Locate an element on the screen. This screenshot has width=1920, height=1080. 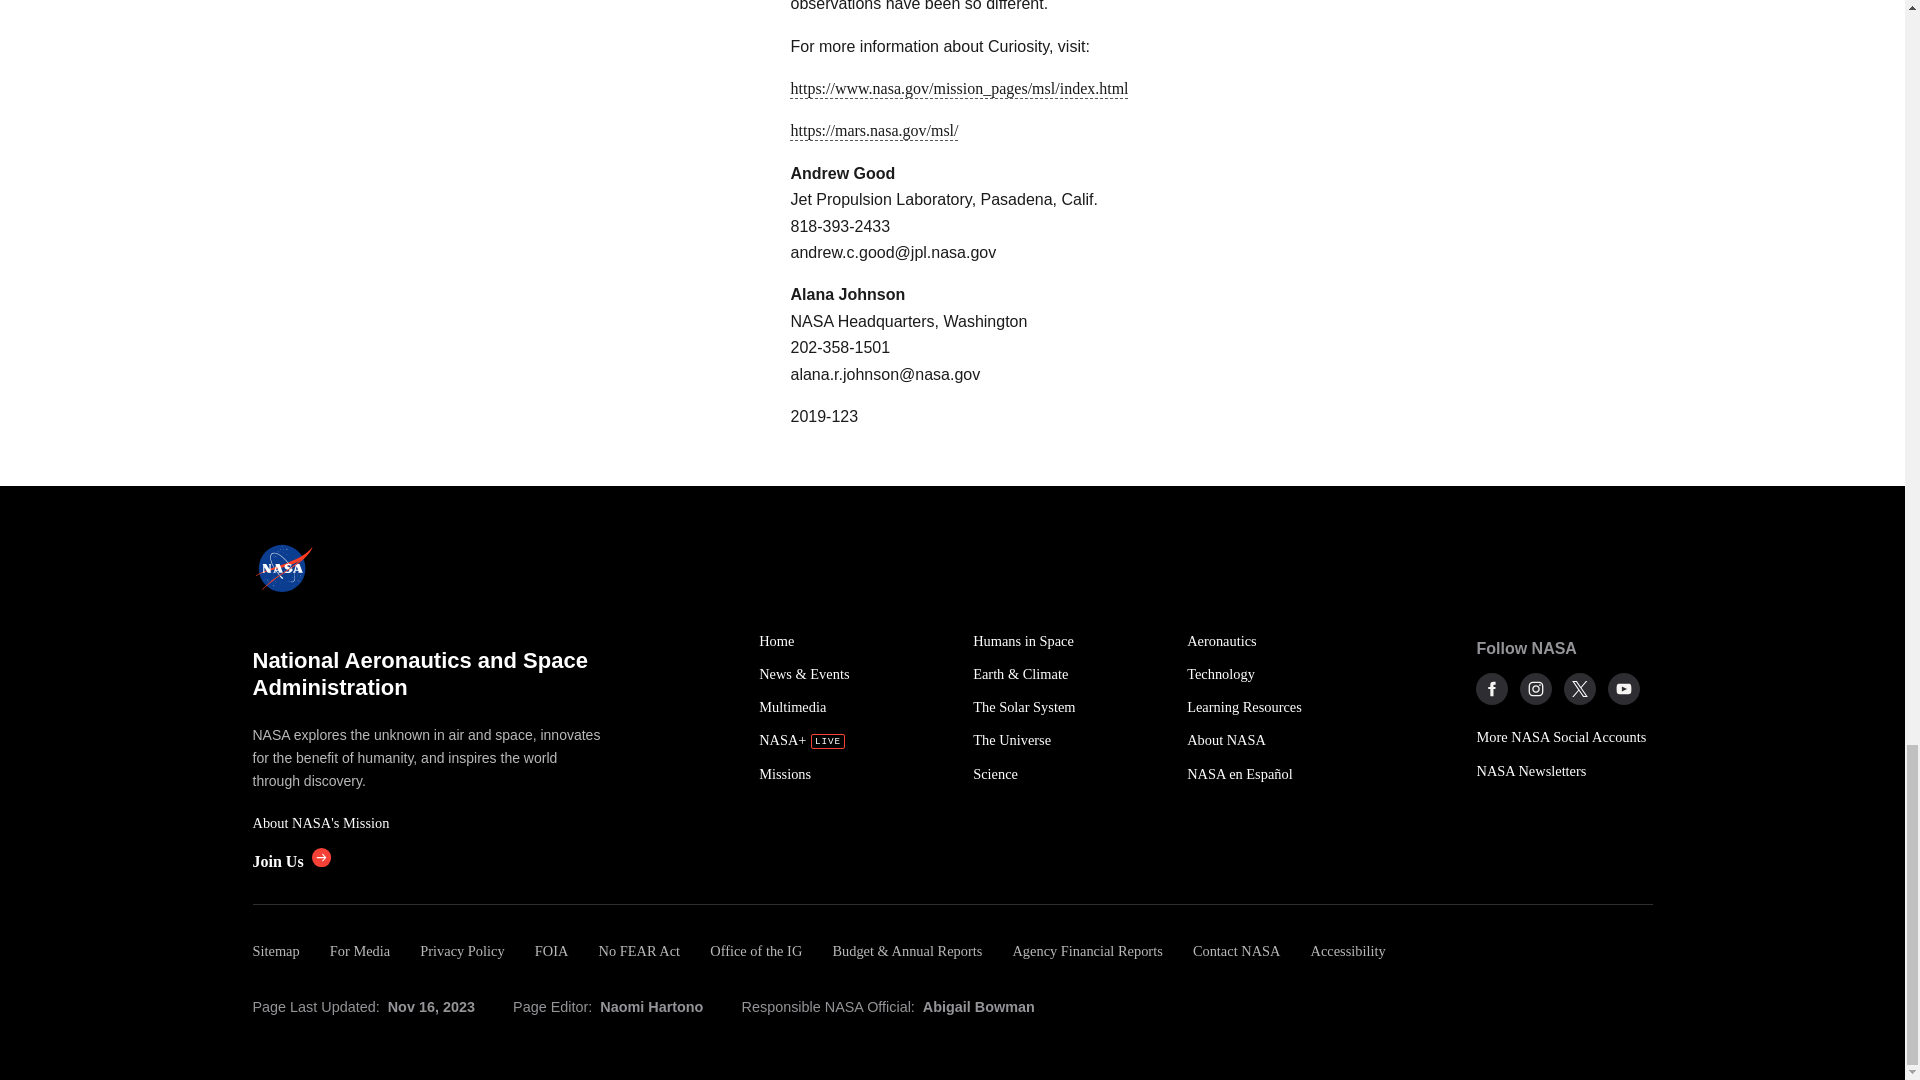
Join Us is located at coordinates (290, 862).